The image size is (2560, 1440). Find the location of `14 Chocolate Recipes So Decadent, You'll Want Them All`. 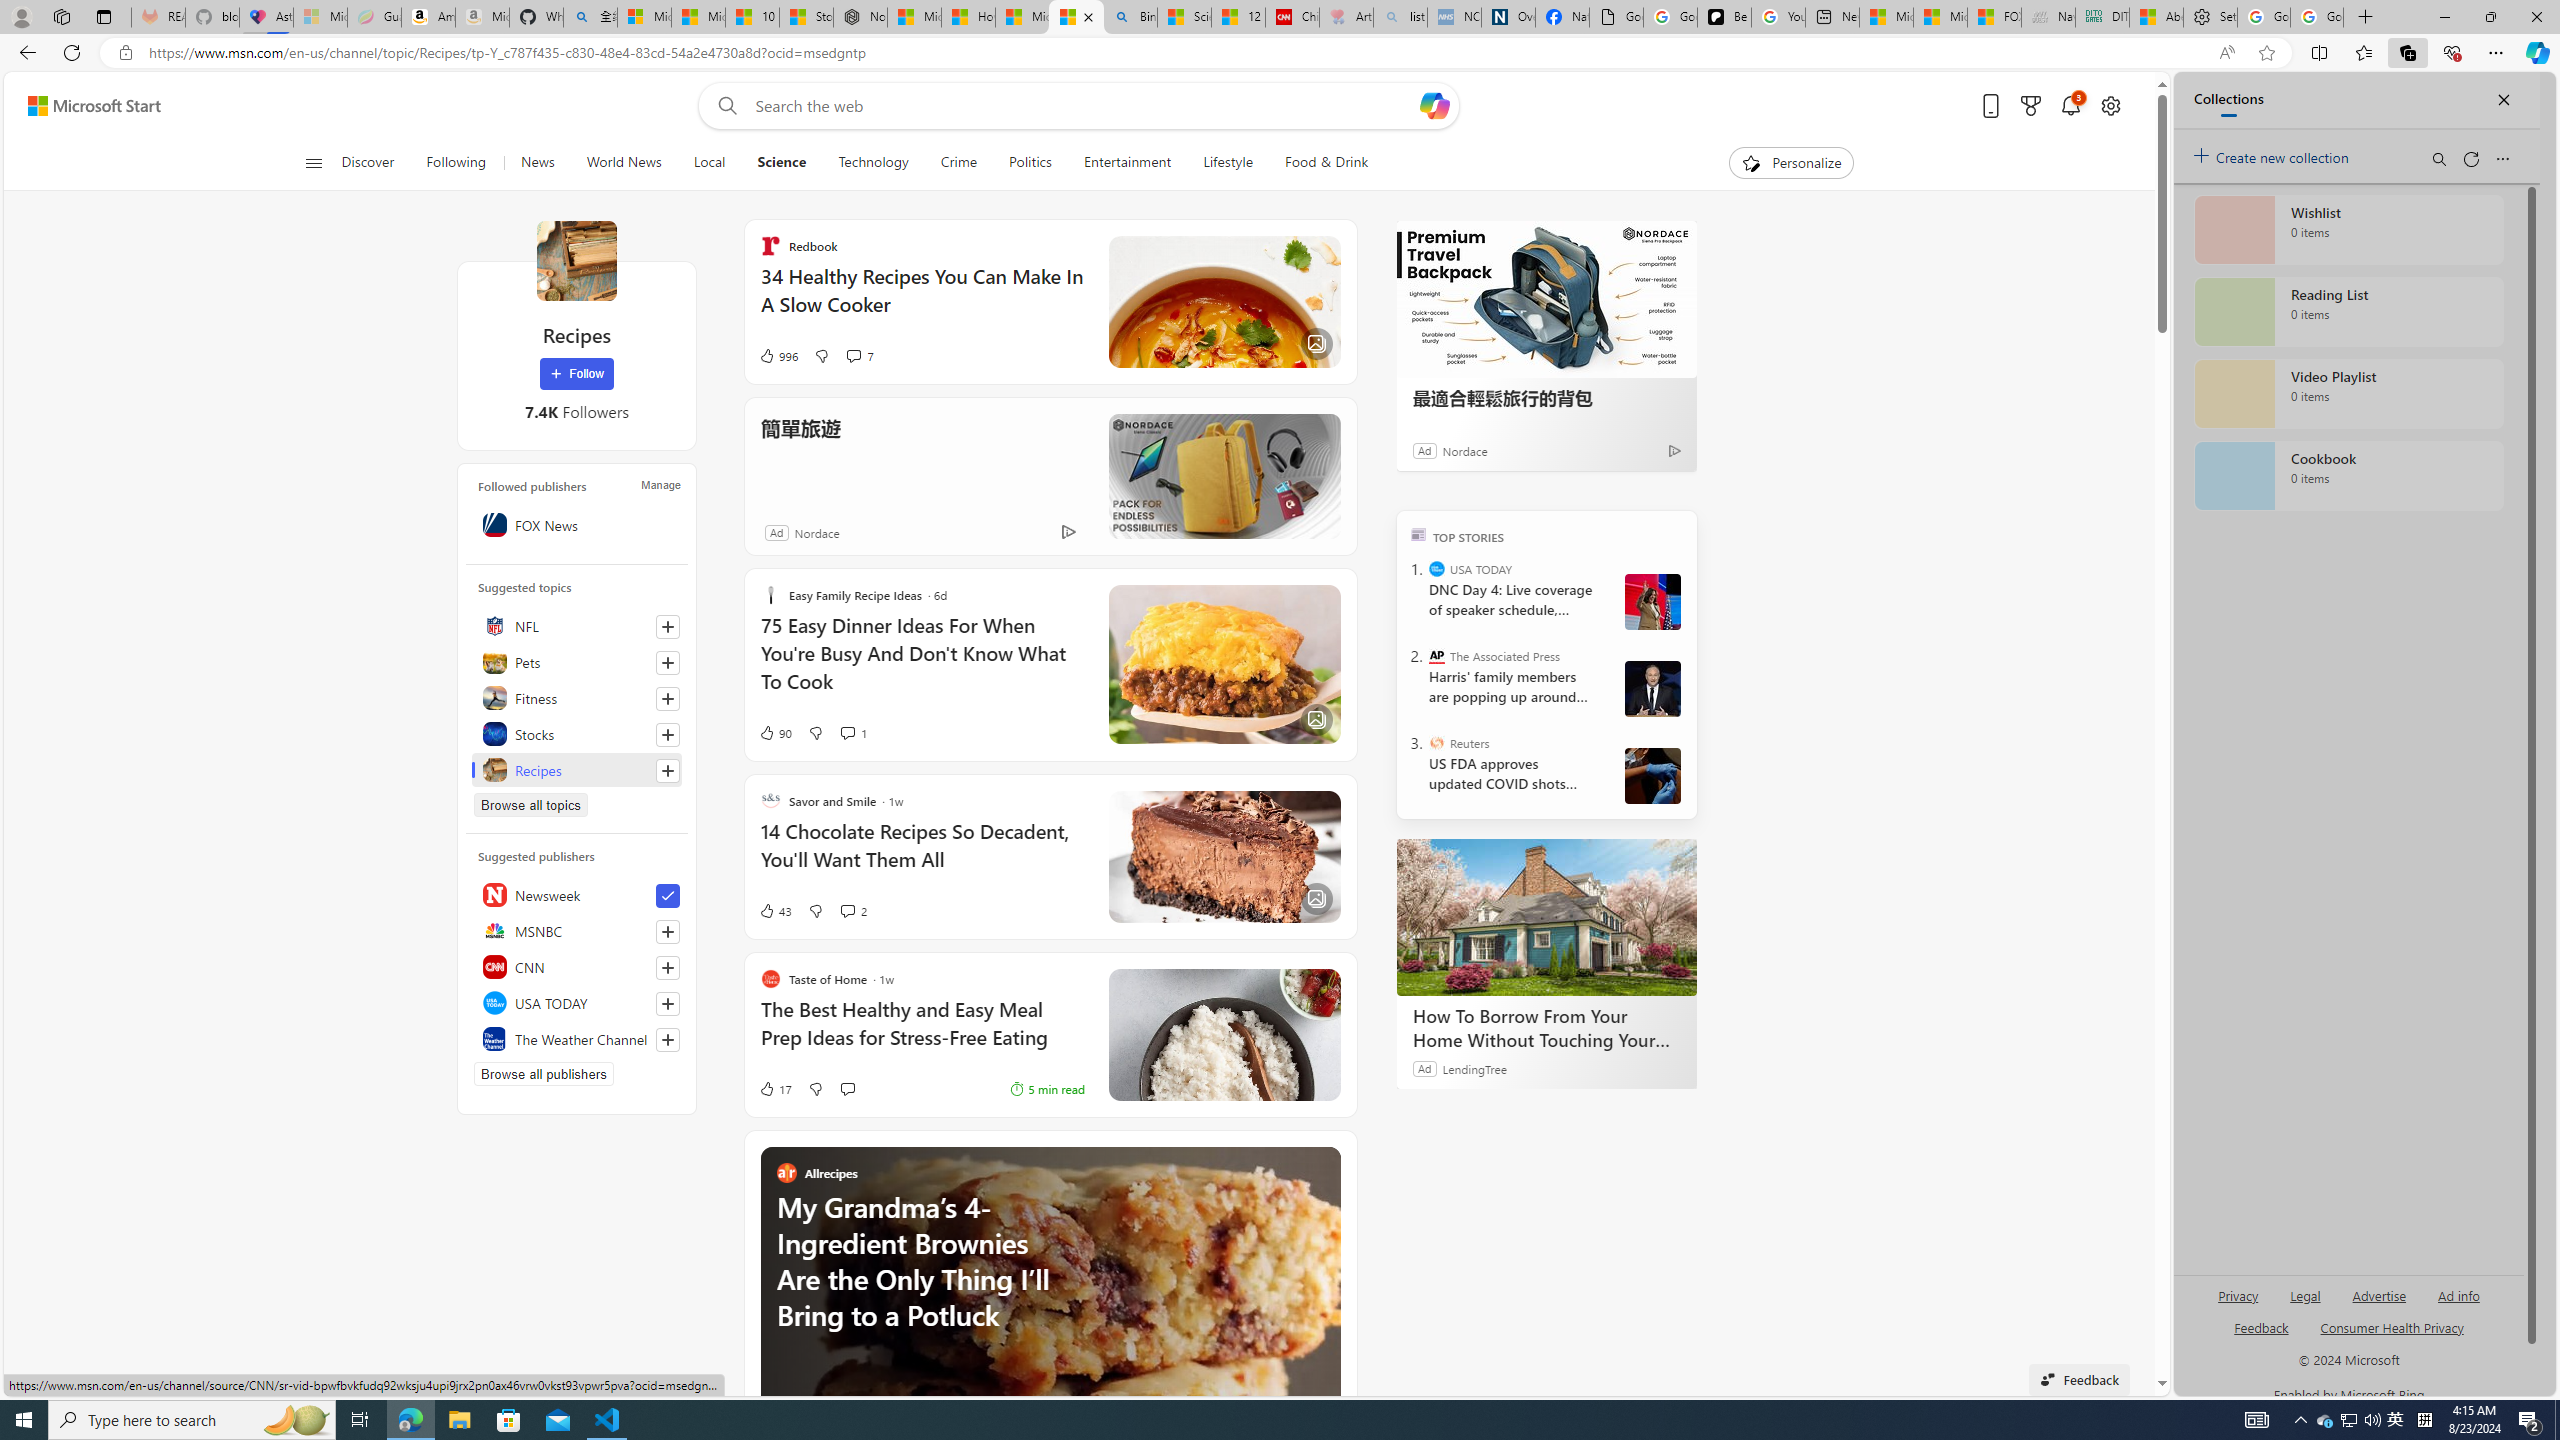

14 Chocolate Recipes So Decadent, You'll Want Them All is located at coordinates (922, 856).